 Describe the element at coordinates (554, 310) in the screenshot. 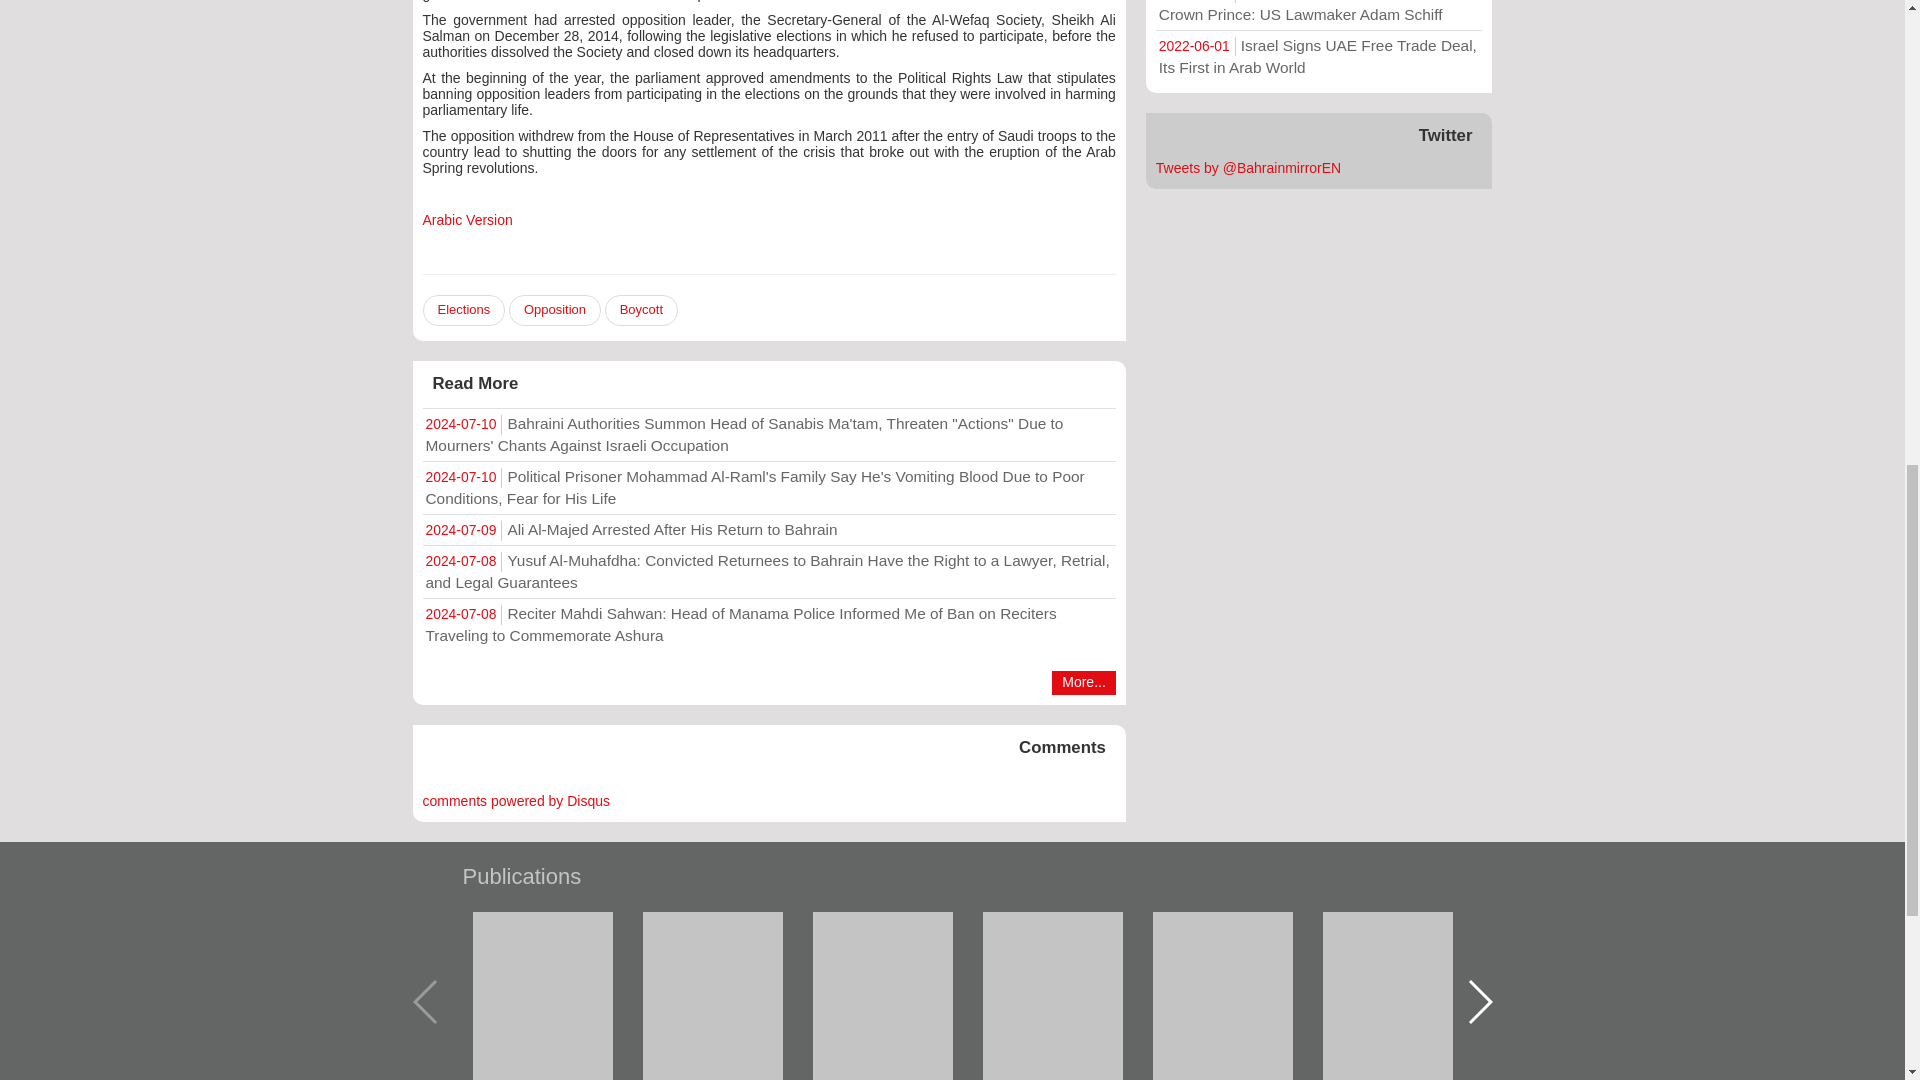

I see `Opposition` at that location.